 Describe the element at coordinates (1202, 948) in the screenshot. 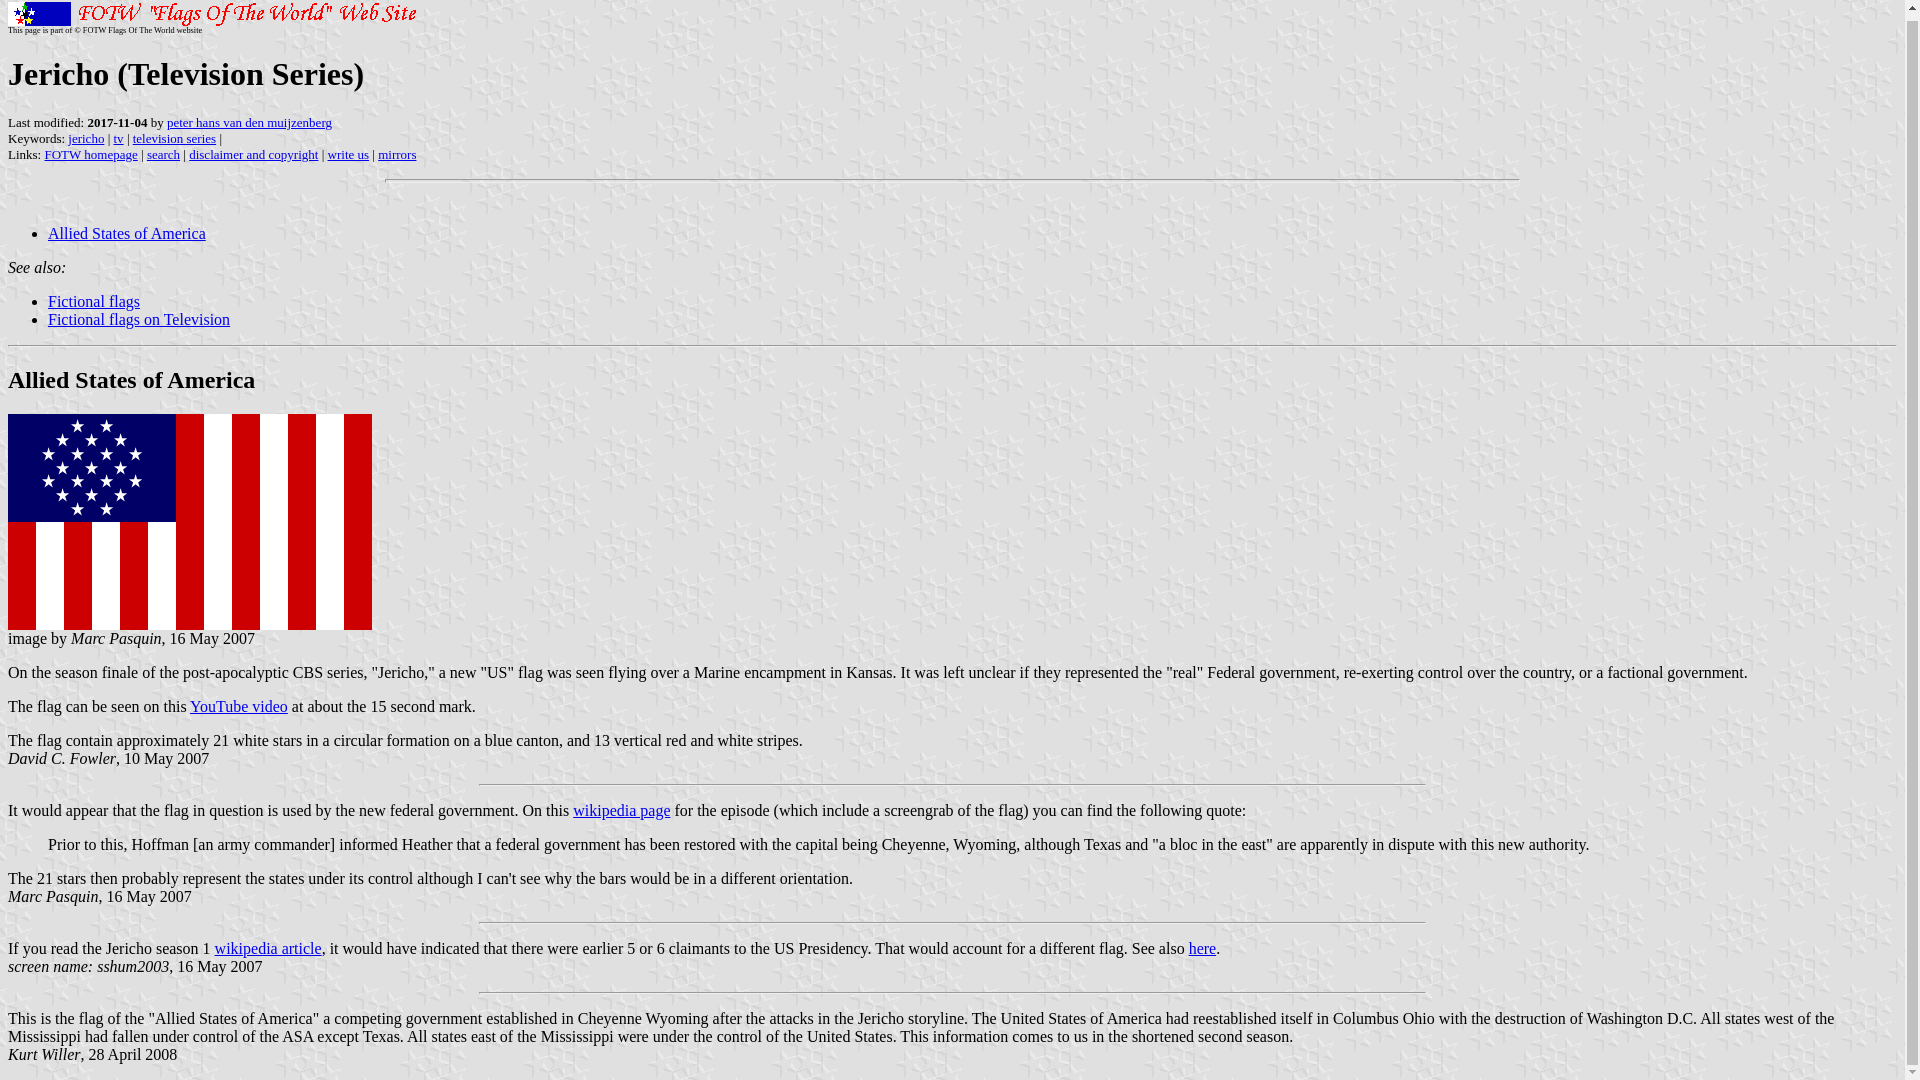

I see `here` at that location.